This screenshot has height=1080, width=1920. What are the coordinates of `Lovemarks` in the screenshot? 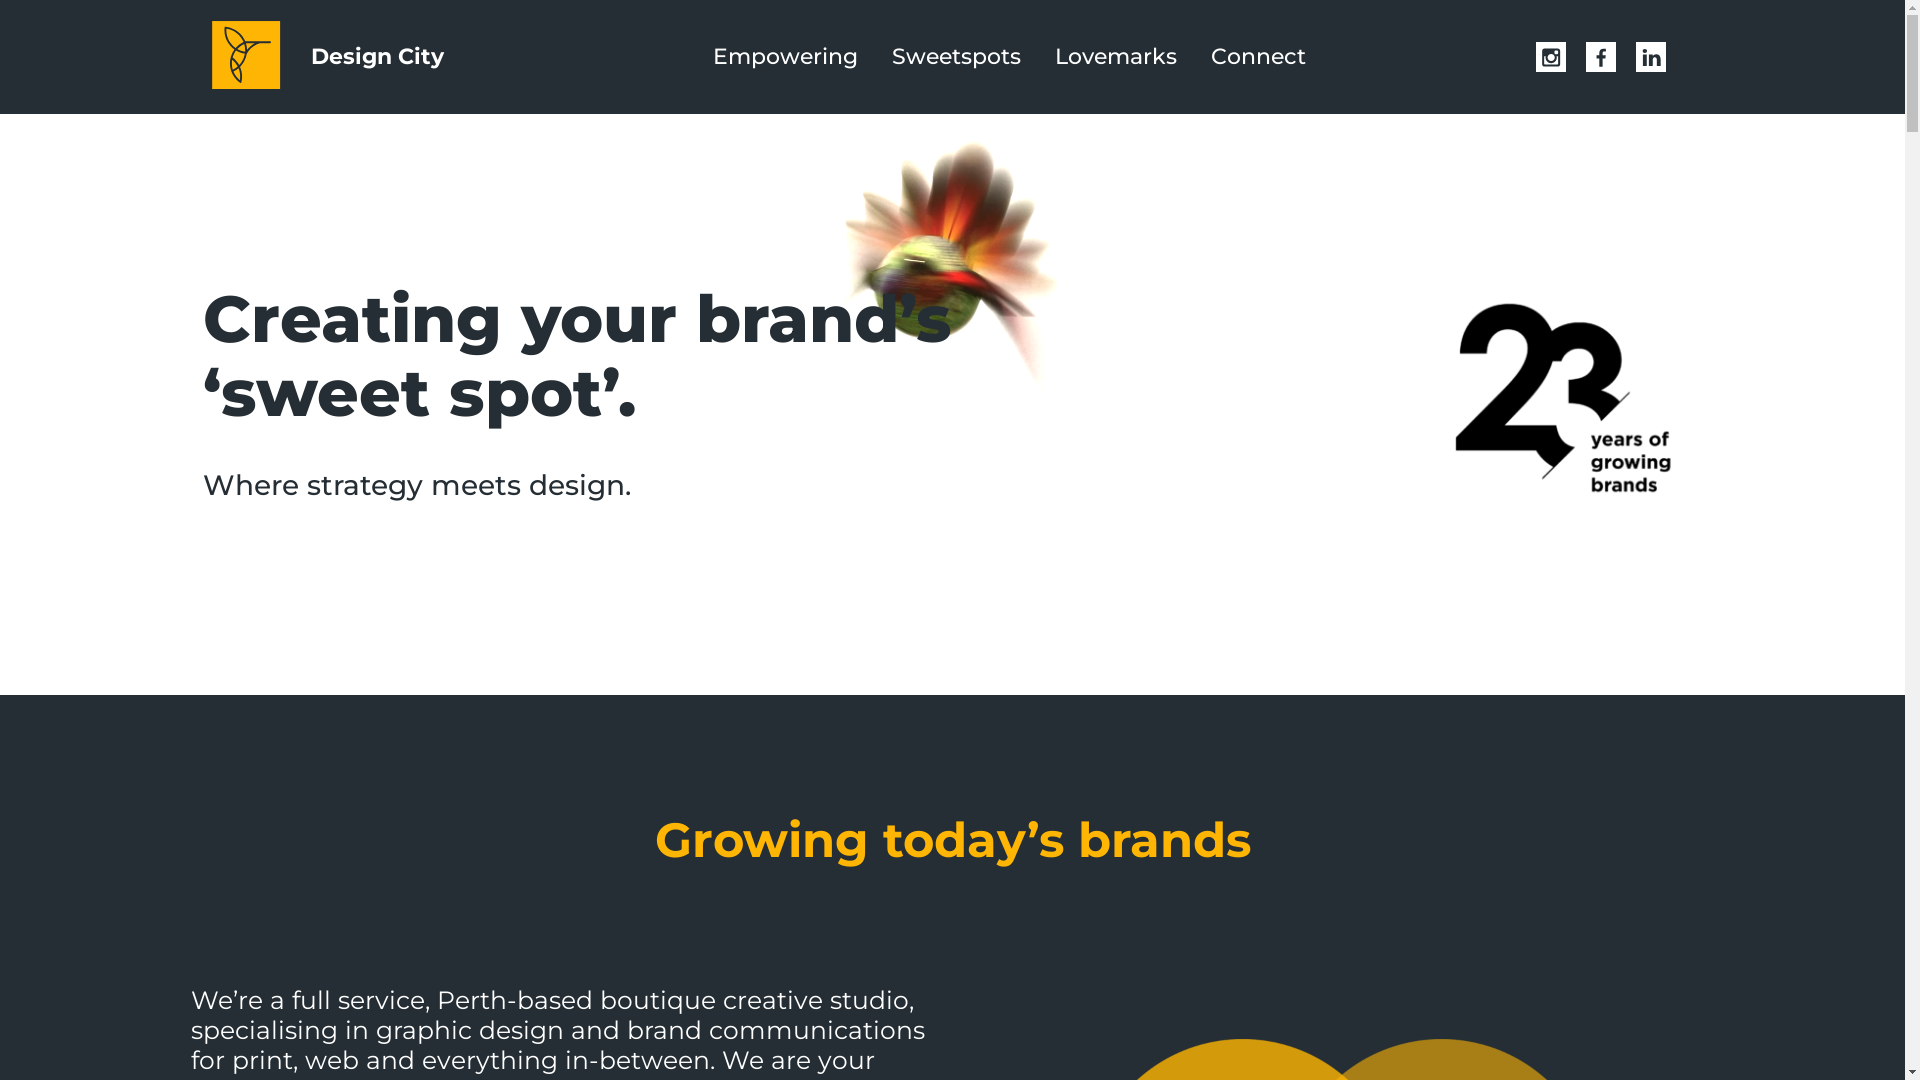 It's located at (1116, 56).